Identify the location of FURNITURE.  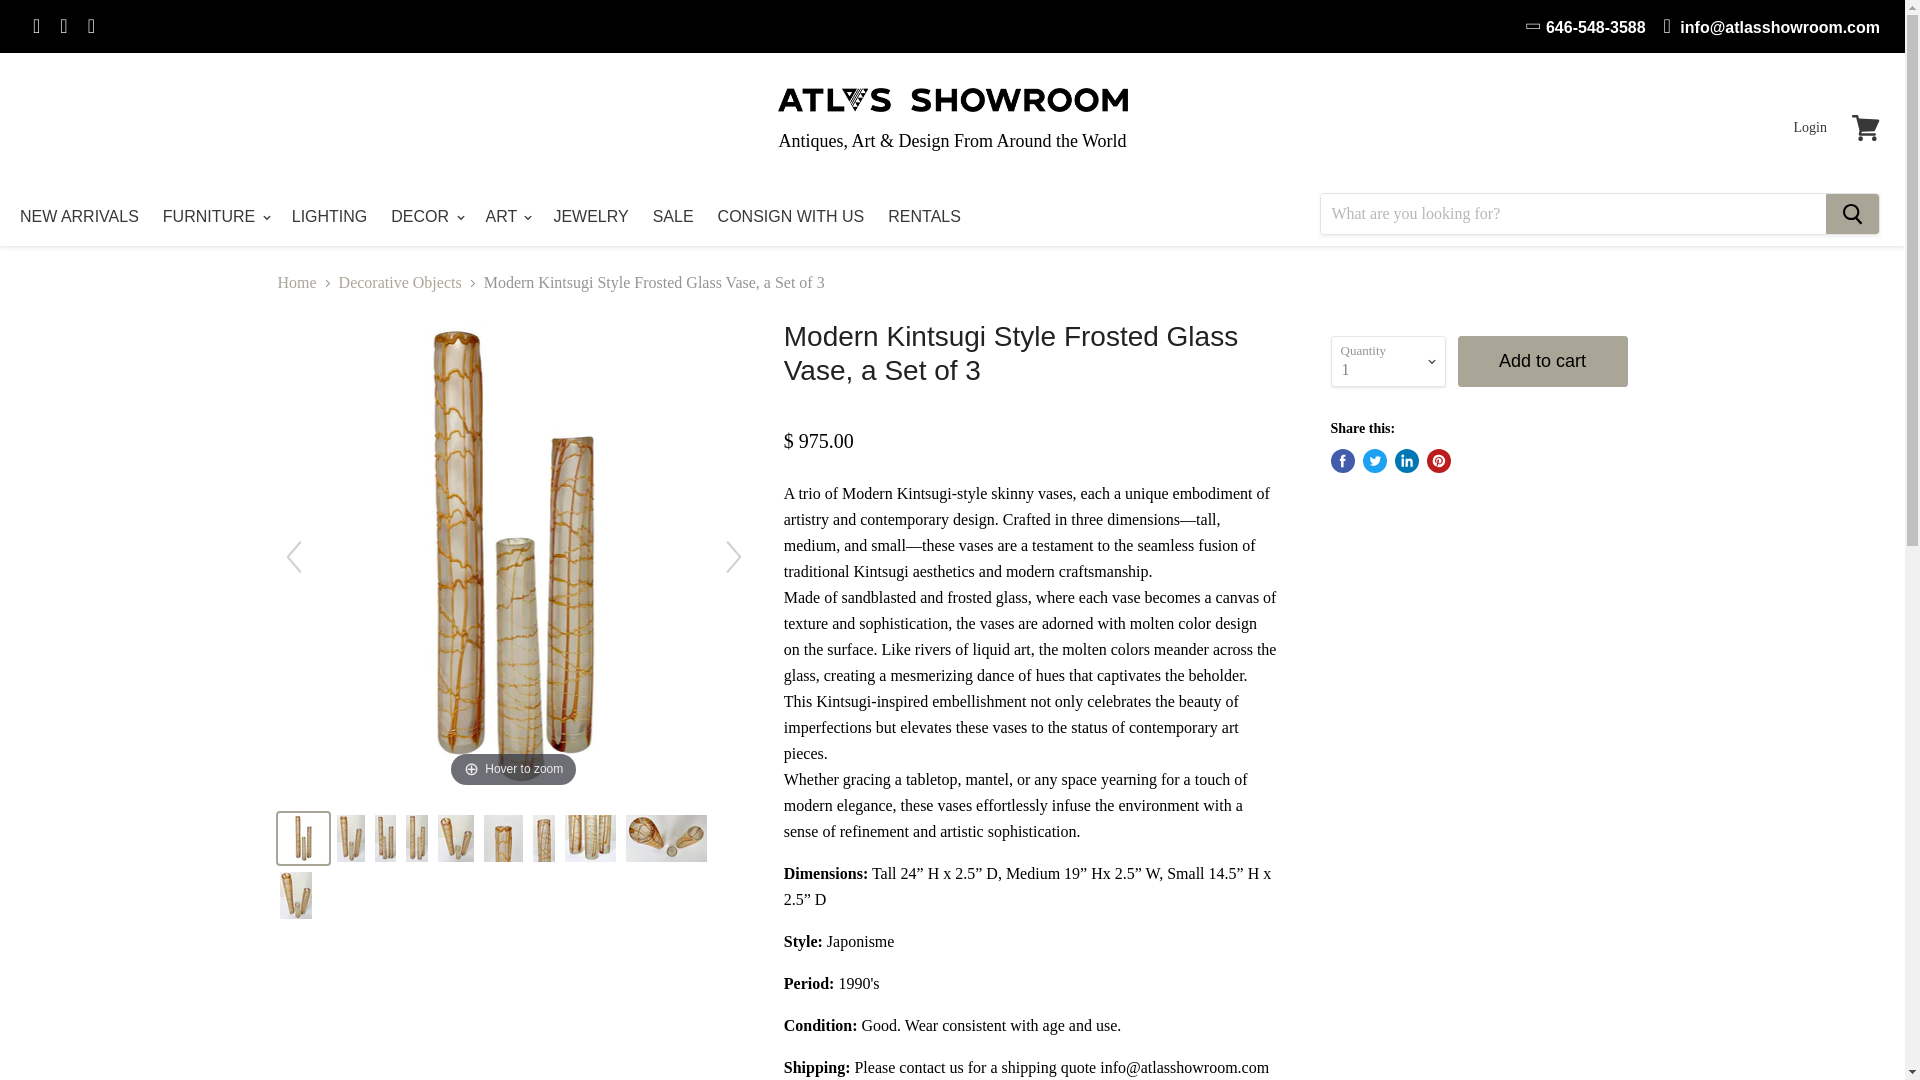
(216, 216).